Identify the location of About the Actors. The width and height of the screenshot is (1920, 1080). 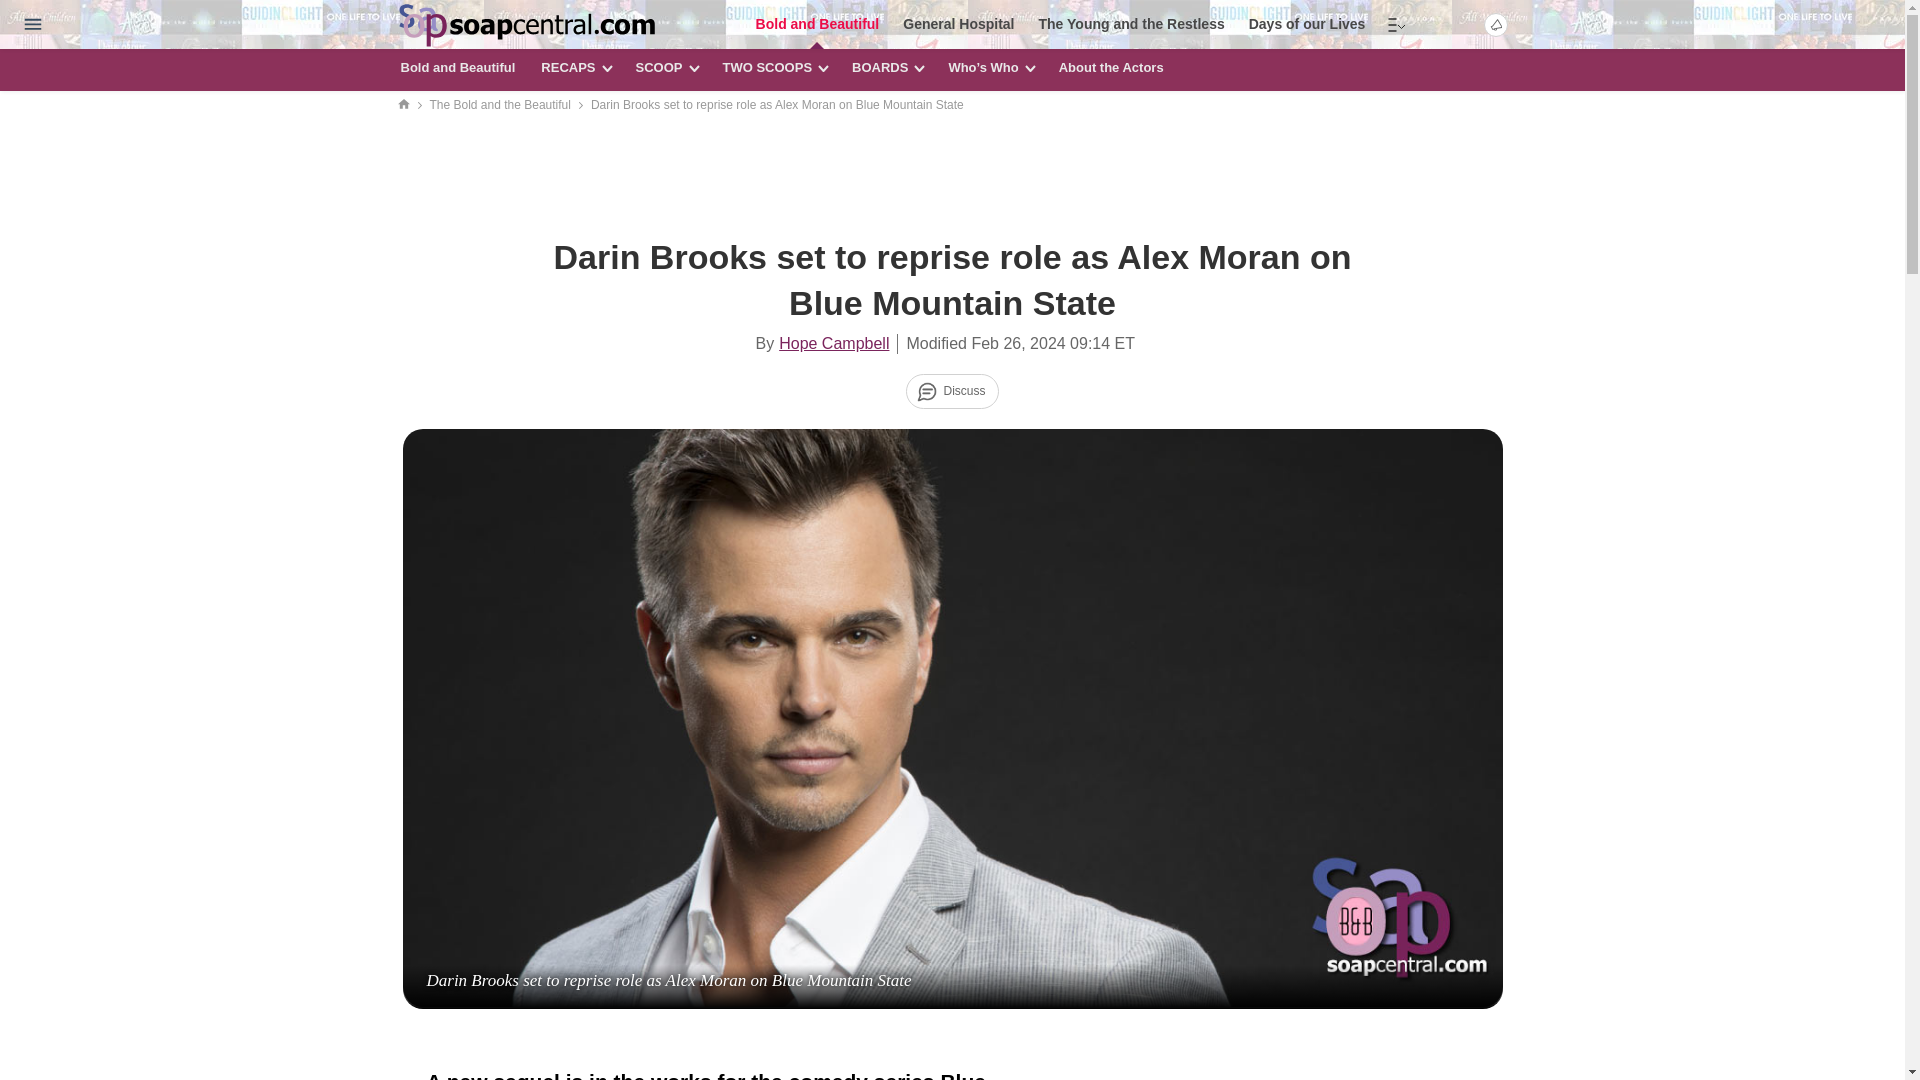
(1112, 69).